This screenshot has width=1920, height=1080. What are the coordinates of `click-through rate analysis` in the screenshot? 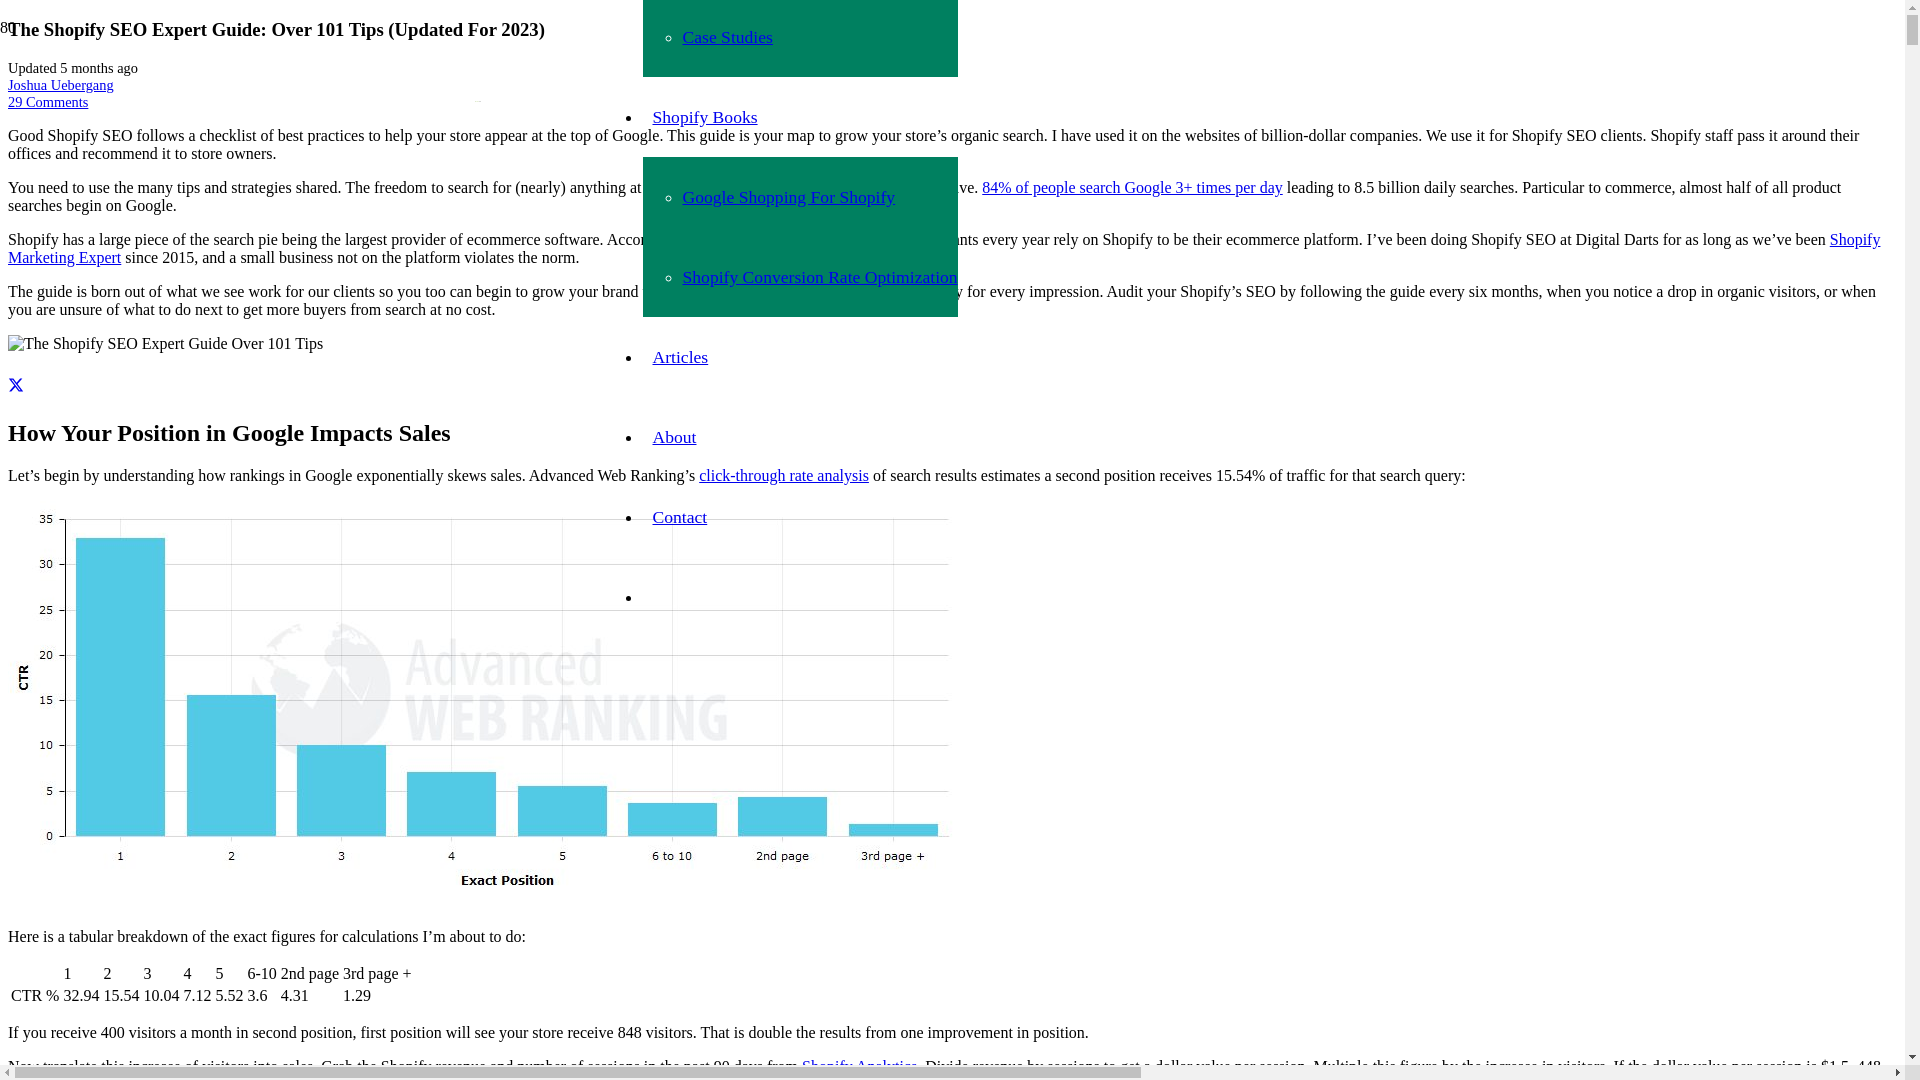 It's located at (784, 476).